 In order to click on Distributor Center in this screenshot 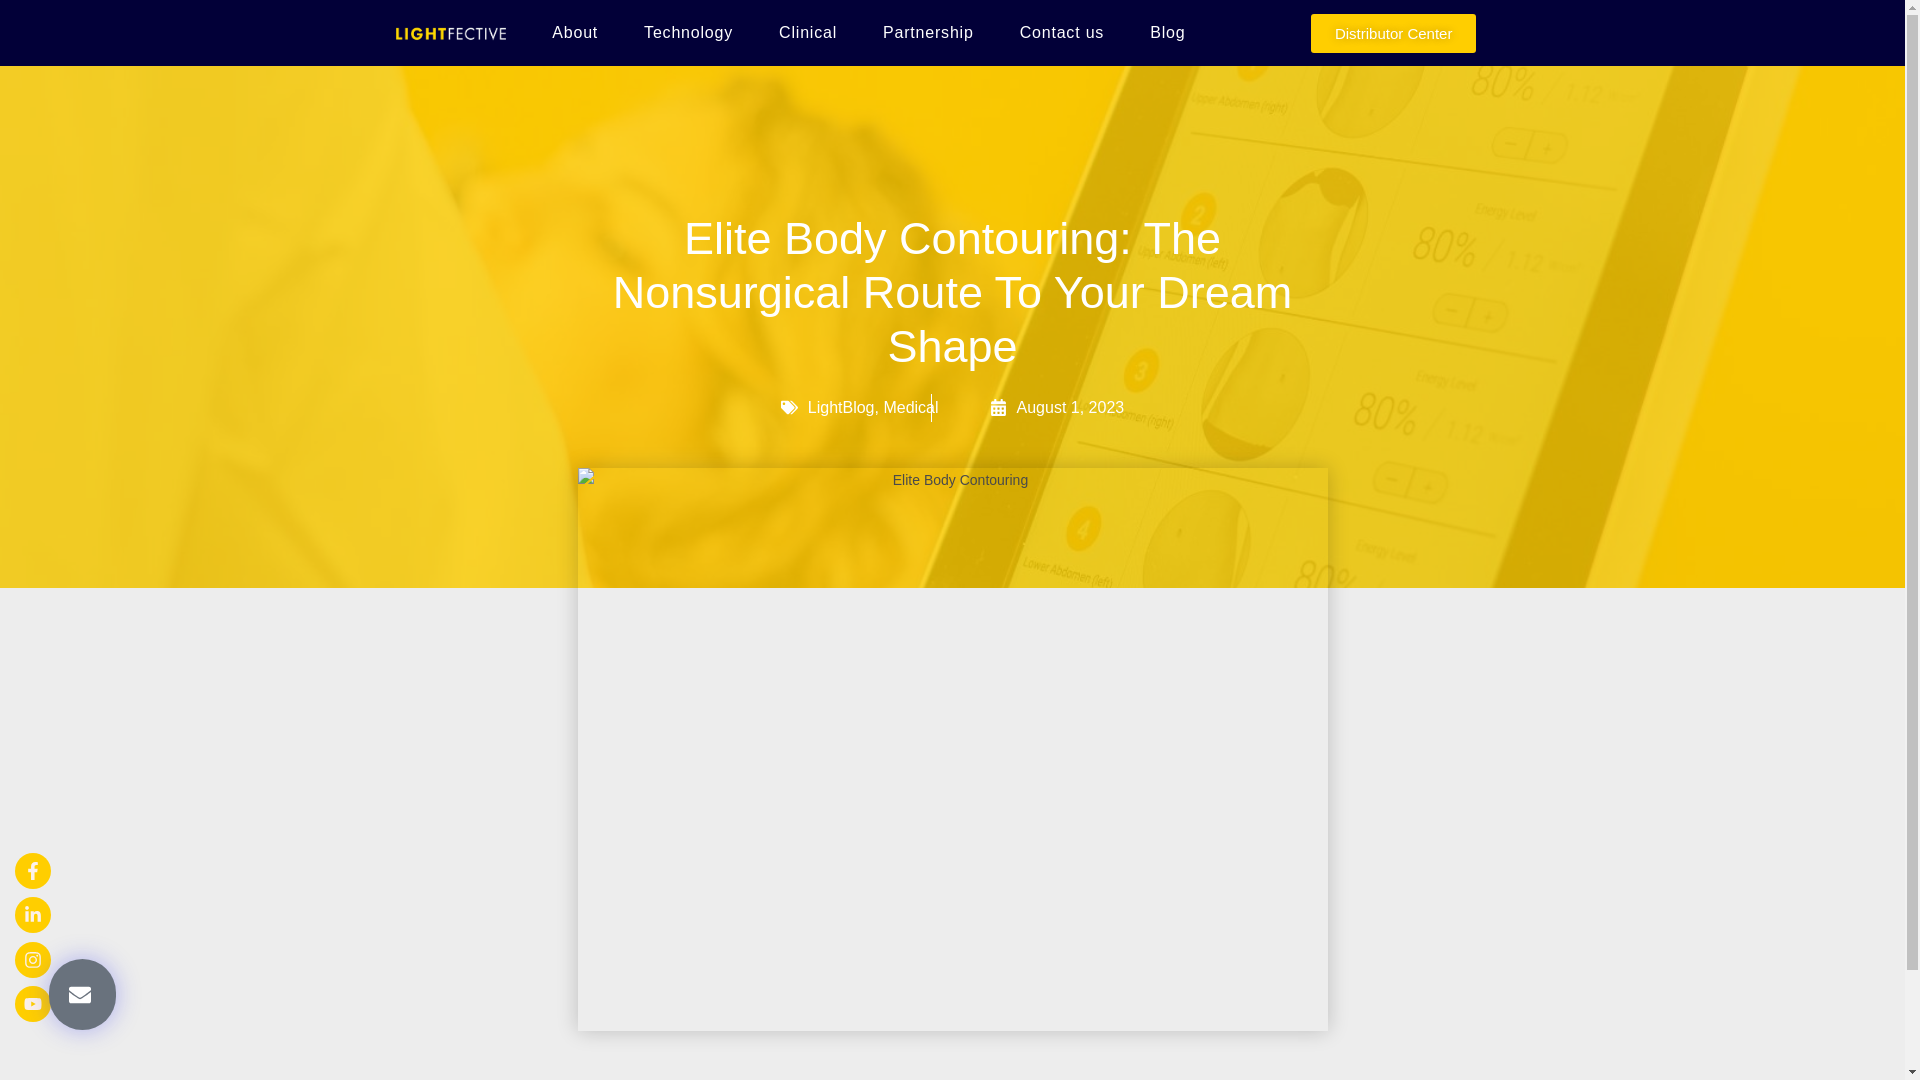, I will do `click(1394, 33)`.